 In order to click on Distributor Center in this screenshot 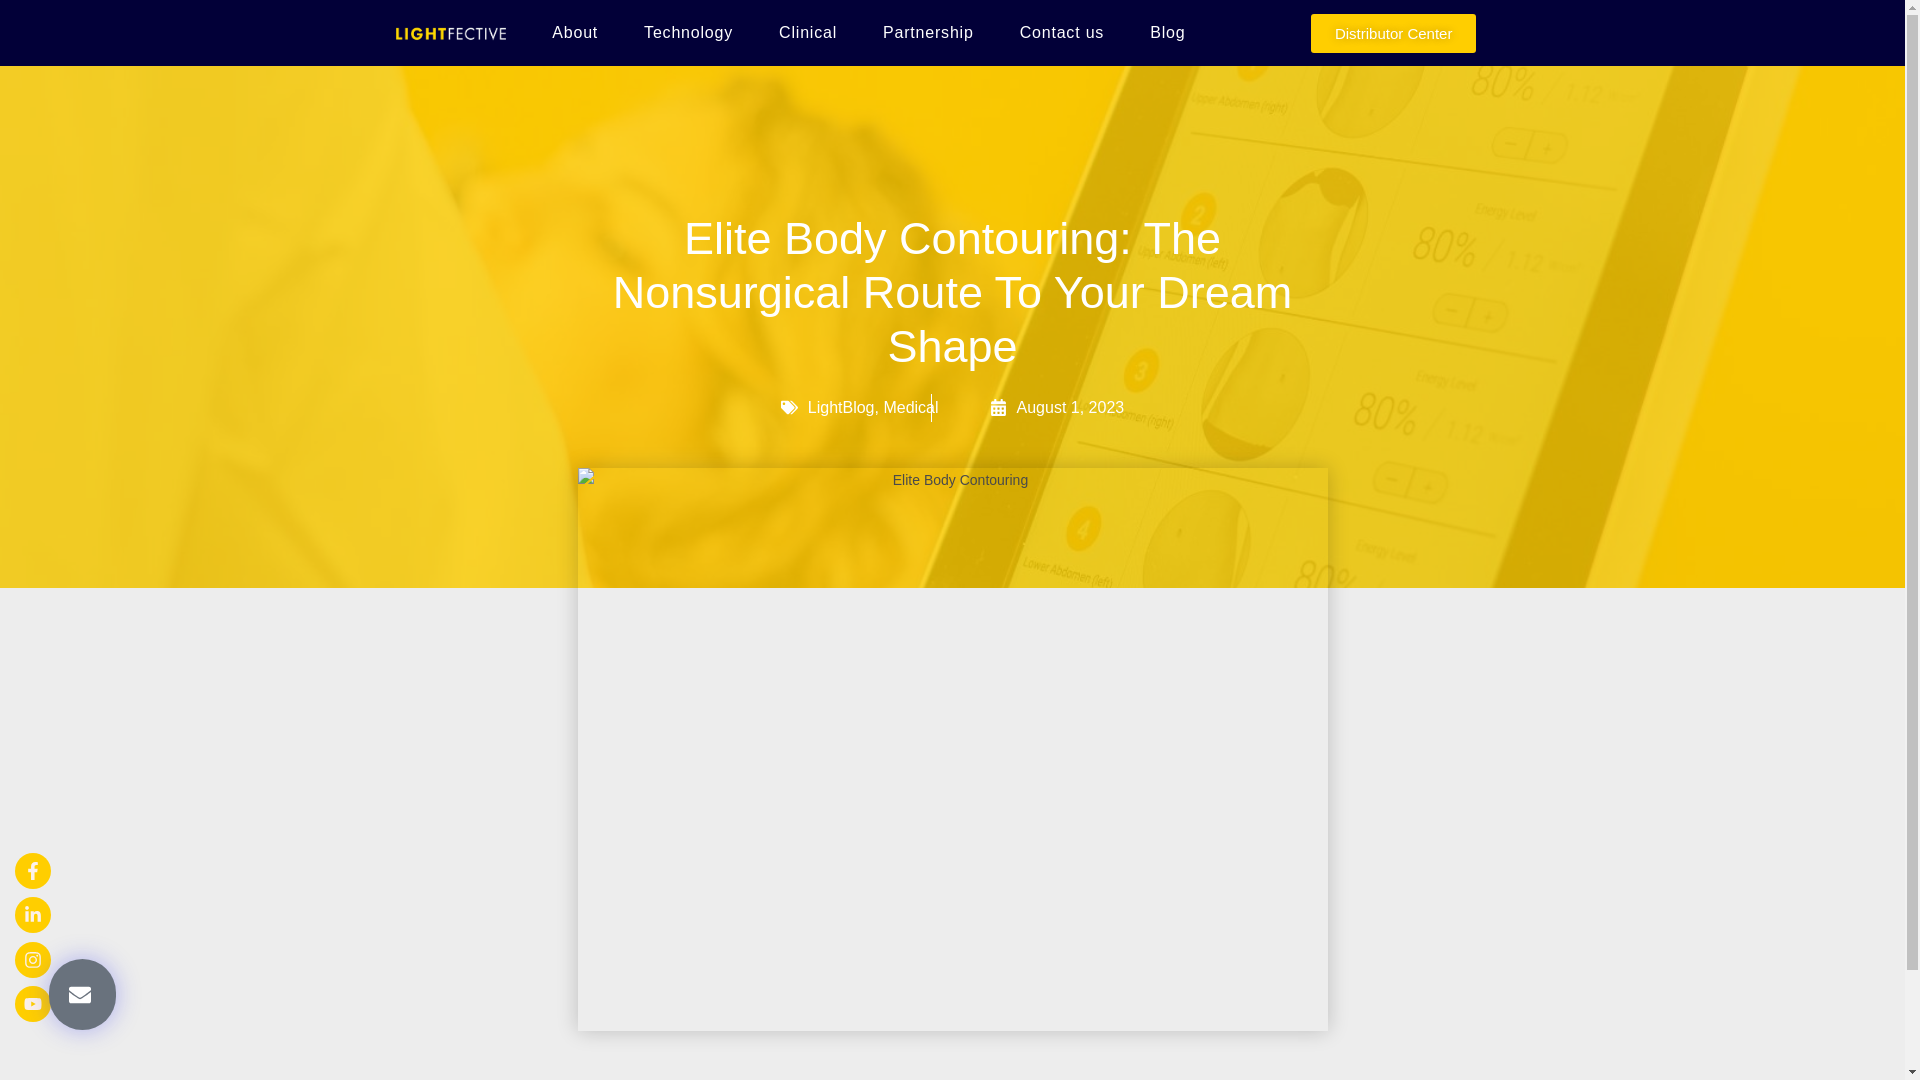, I will do `click(1394, 33)`.